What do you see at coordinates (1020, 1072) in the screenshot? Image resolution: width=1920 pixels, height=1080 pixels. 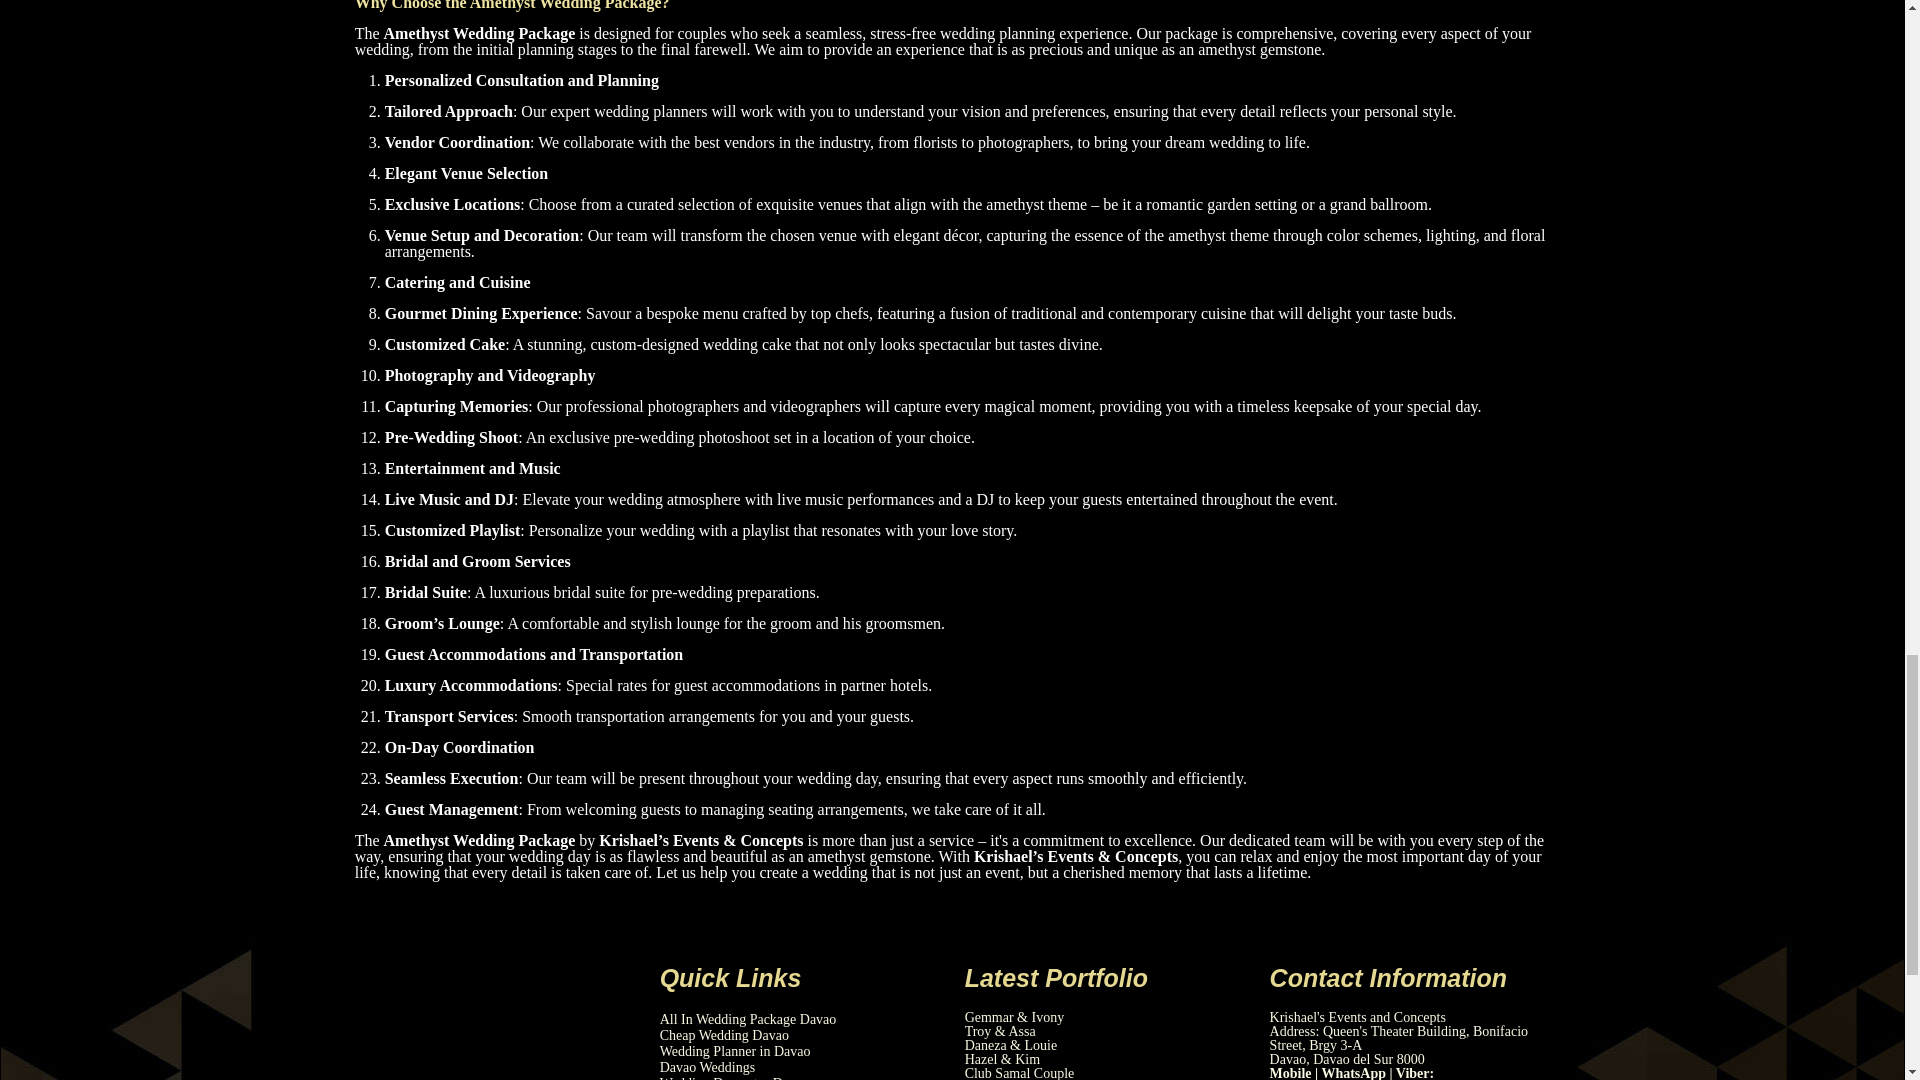 I see `Club Samal Couple` at bounding box center [1020, 1072].